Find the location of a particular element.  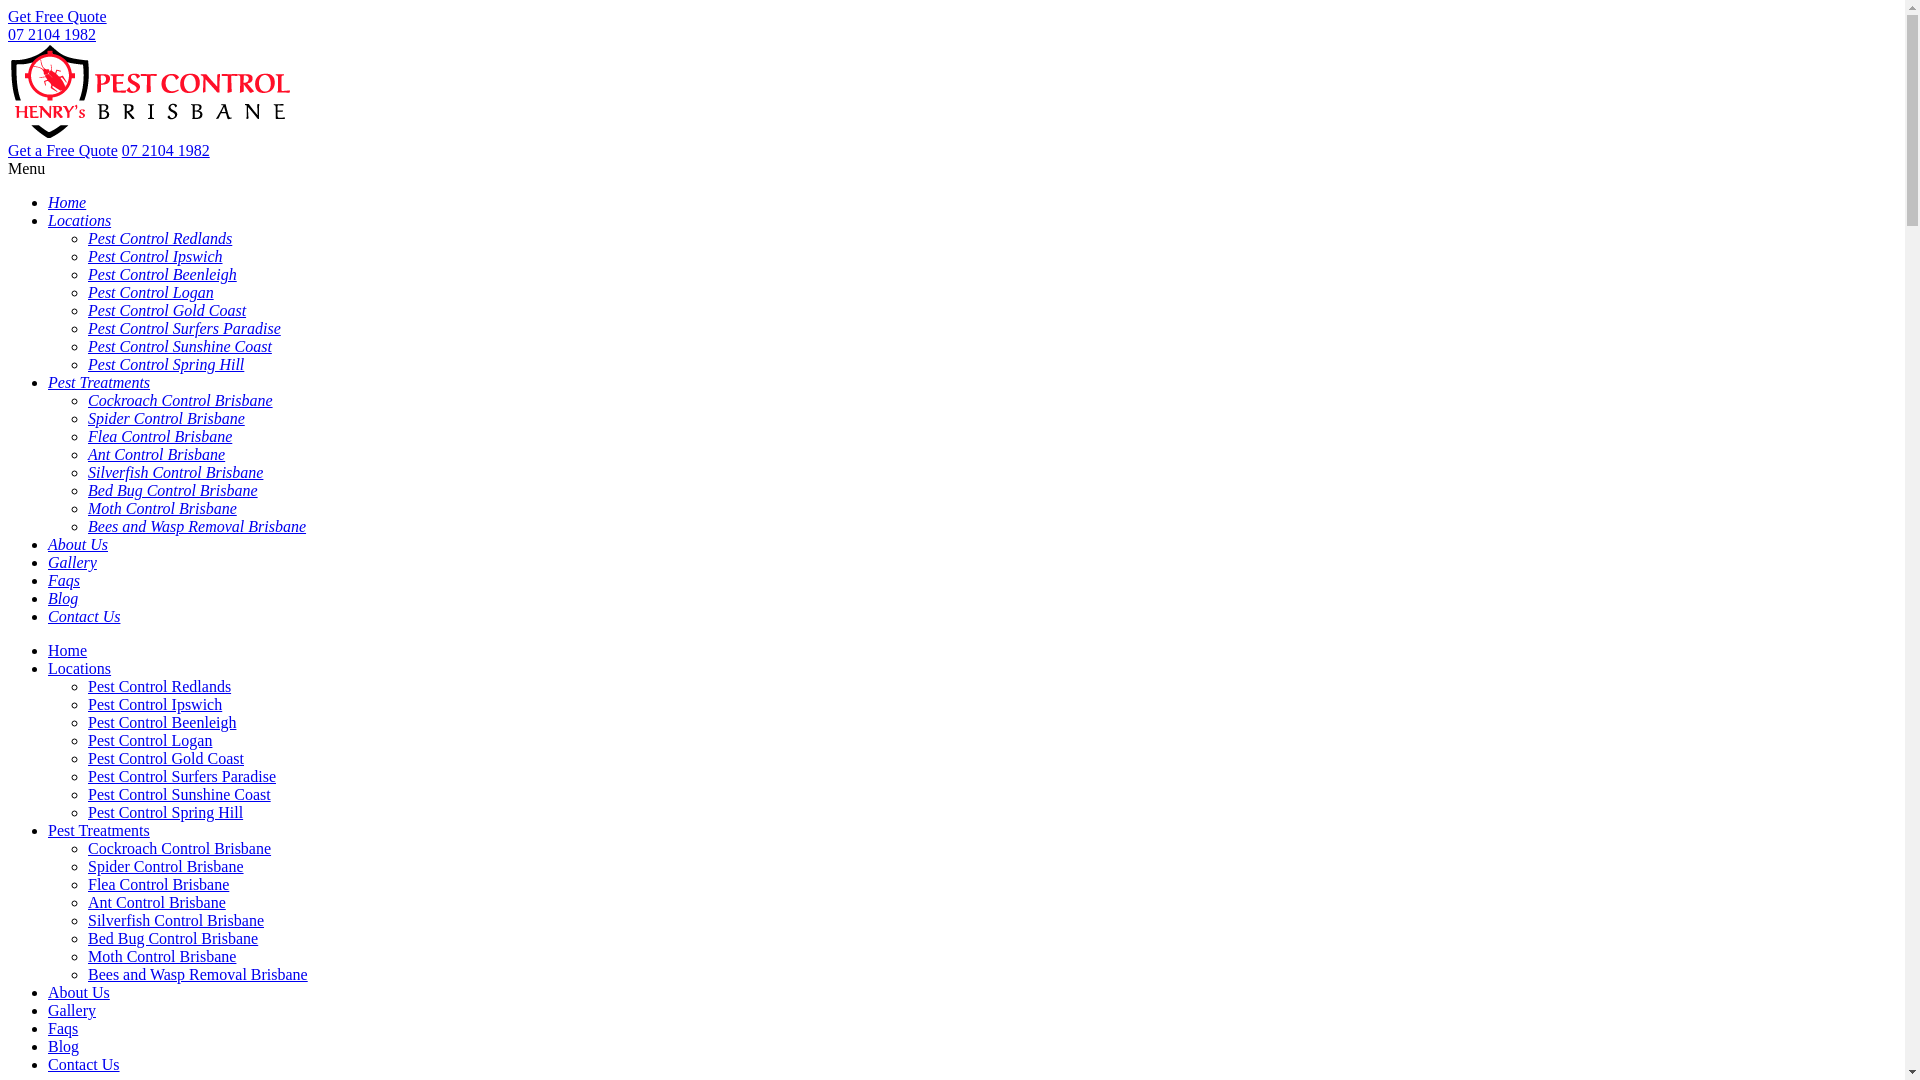

Pest Control Redlands is located at coordinates (160, 238).